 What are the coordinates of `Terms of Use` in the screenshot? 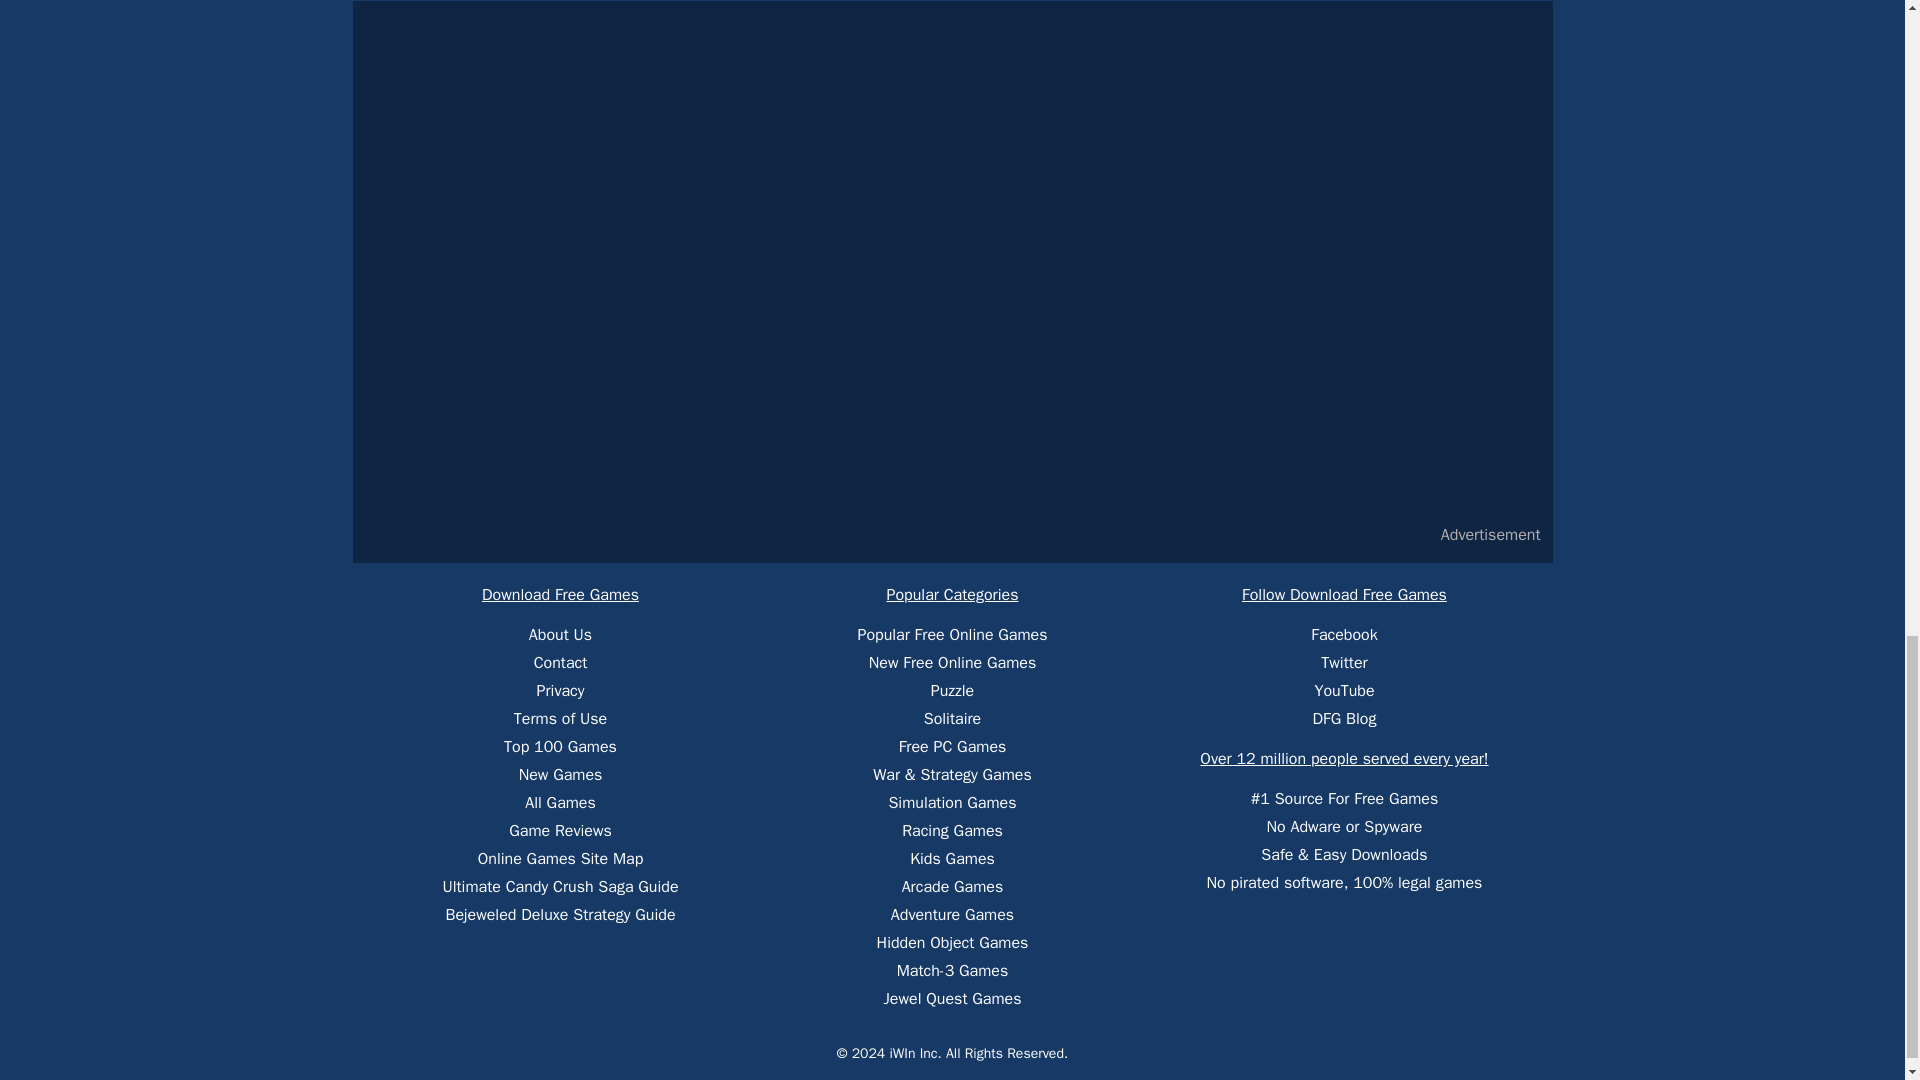 It's located at (560, 718).